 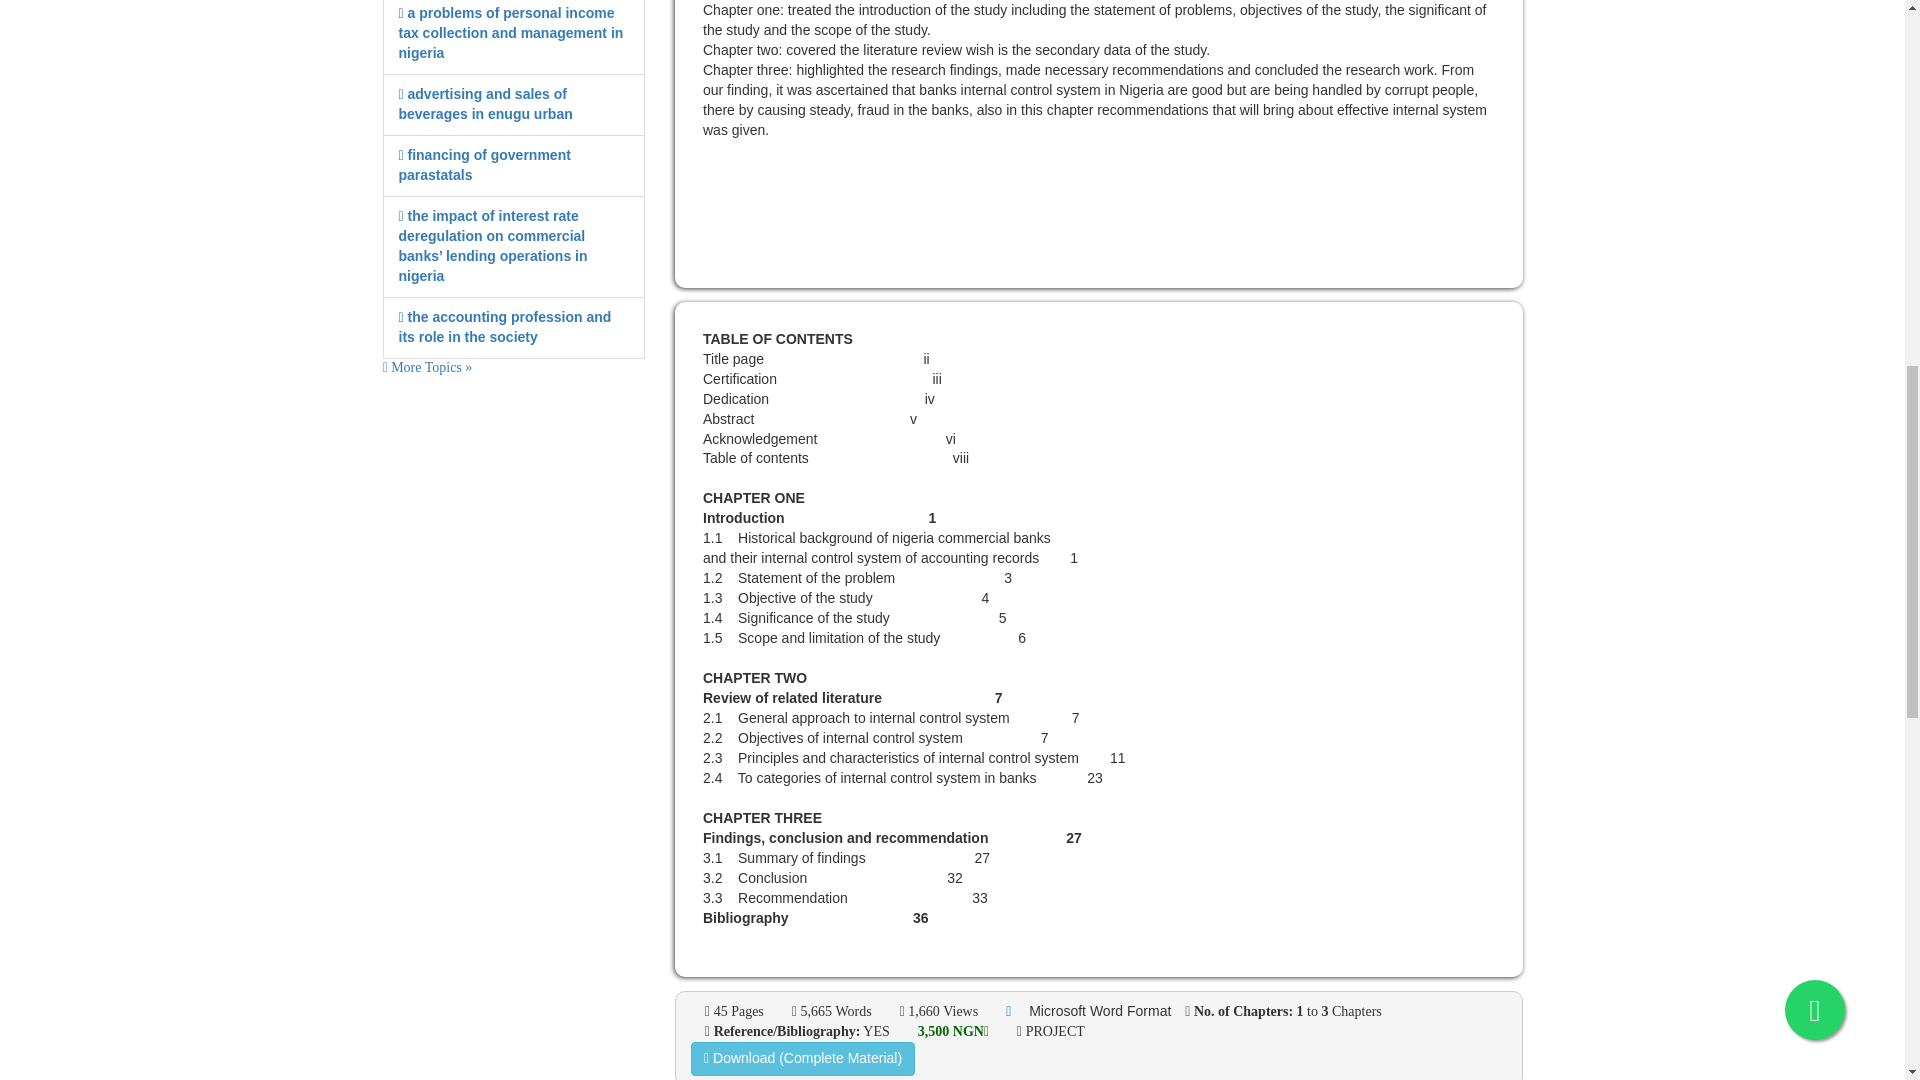 What do you see at coordinates (504, 326) in the screenshot?
I see `the accounting profession and its role in the society` at bounding box center [504, 326].